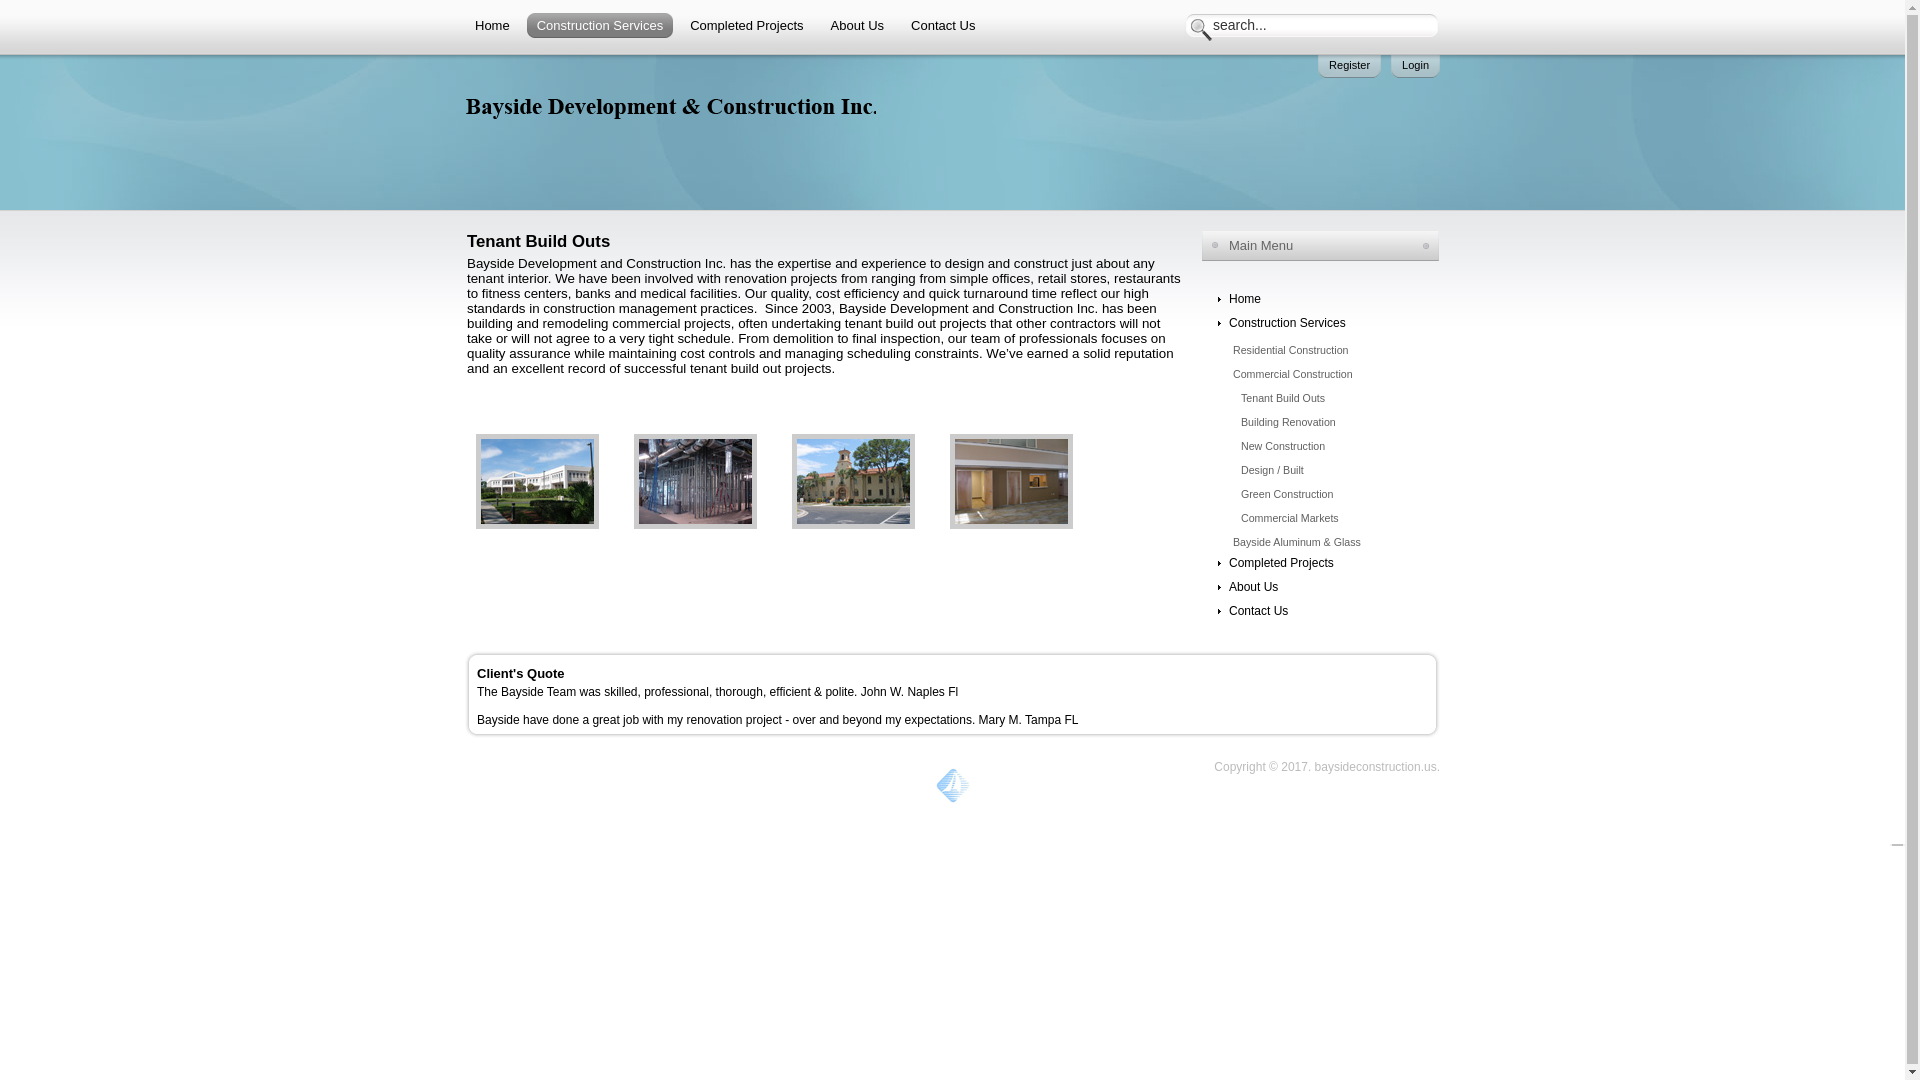  What do you see at coordinates (942, 26) in the screenshot?
I see `Contact Us` at bounding box center [942, 26].